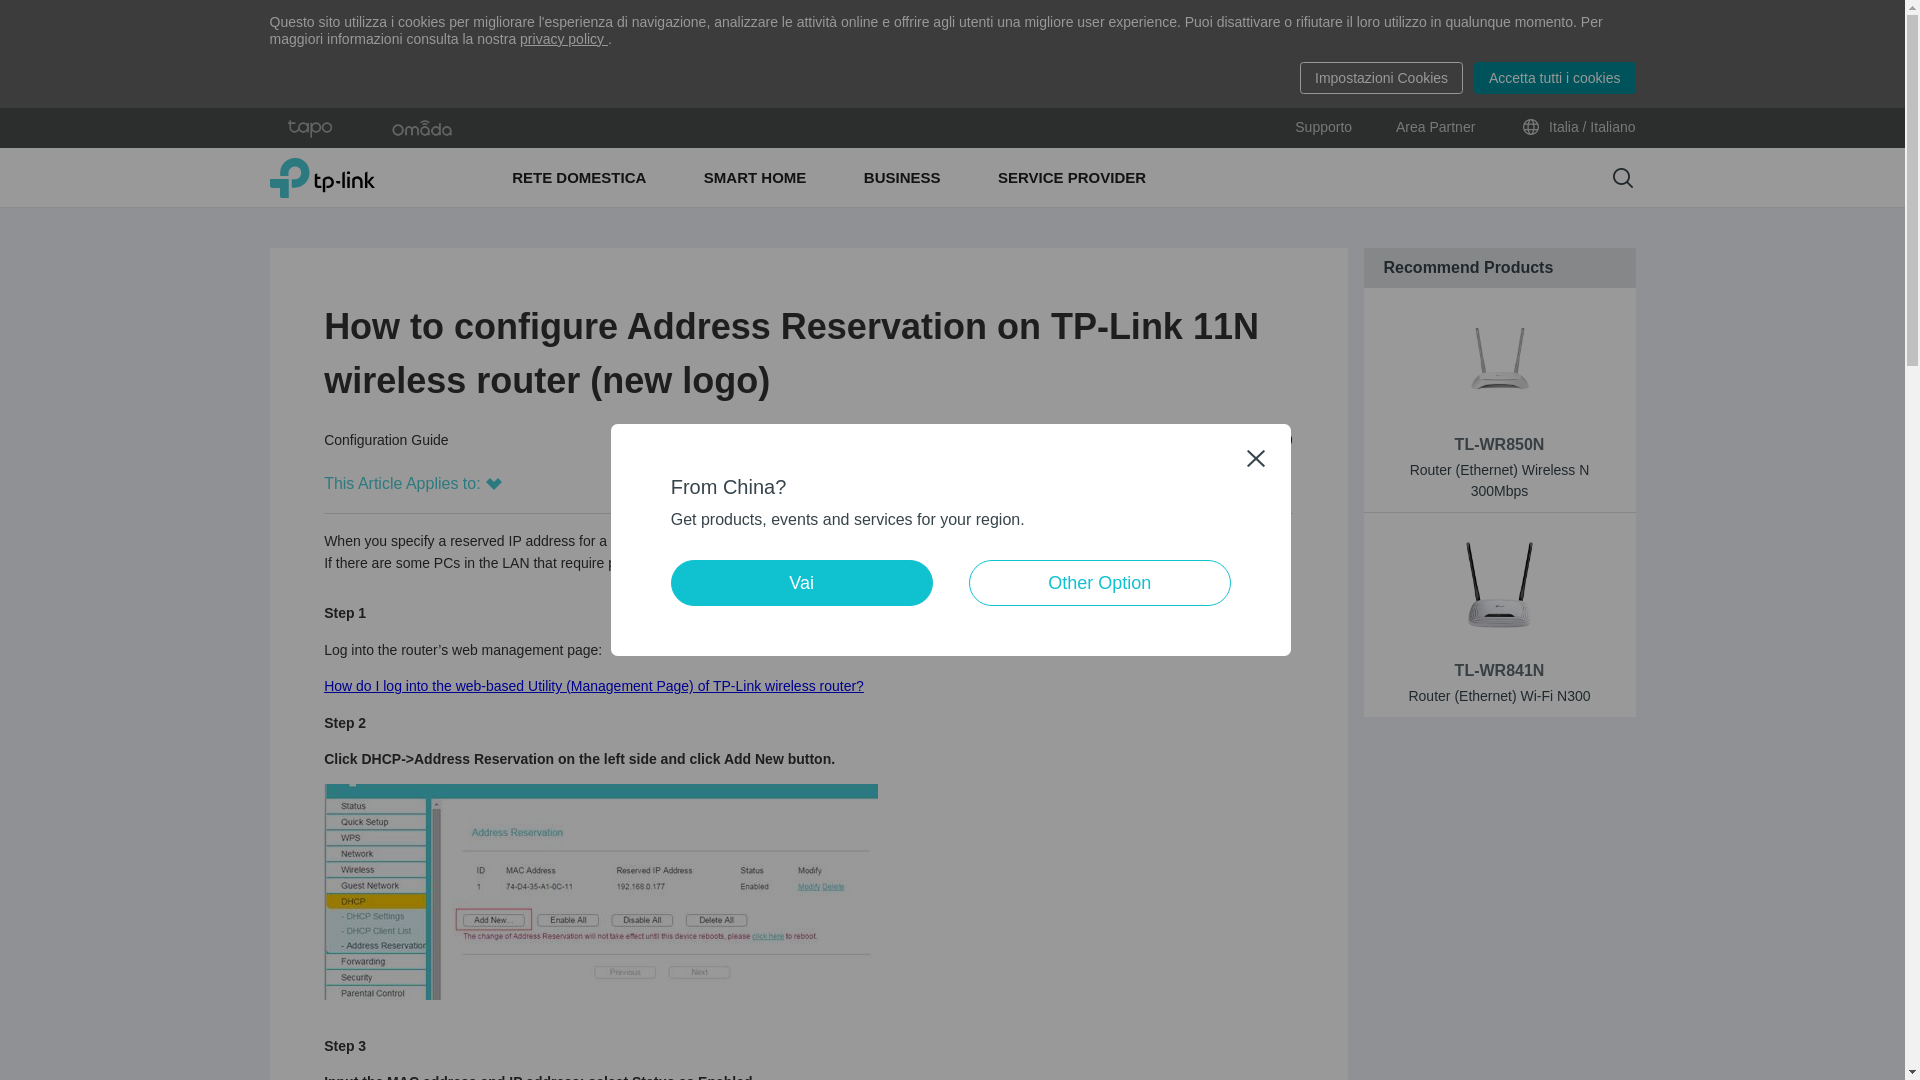  What do you see at coordinates (581, 178) in the screenshot?
I see `RETE DOMESTICA` at bounding box center [581, 178].